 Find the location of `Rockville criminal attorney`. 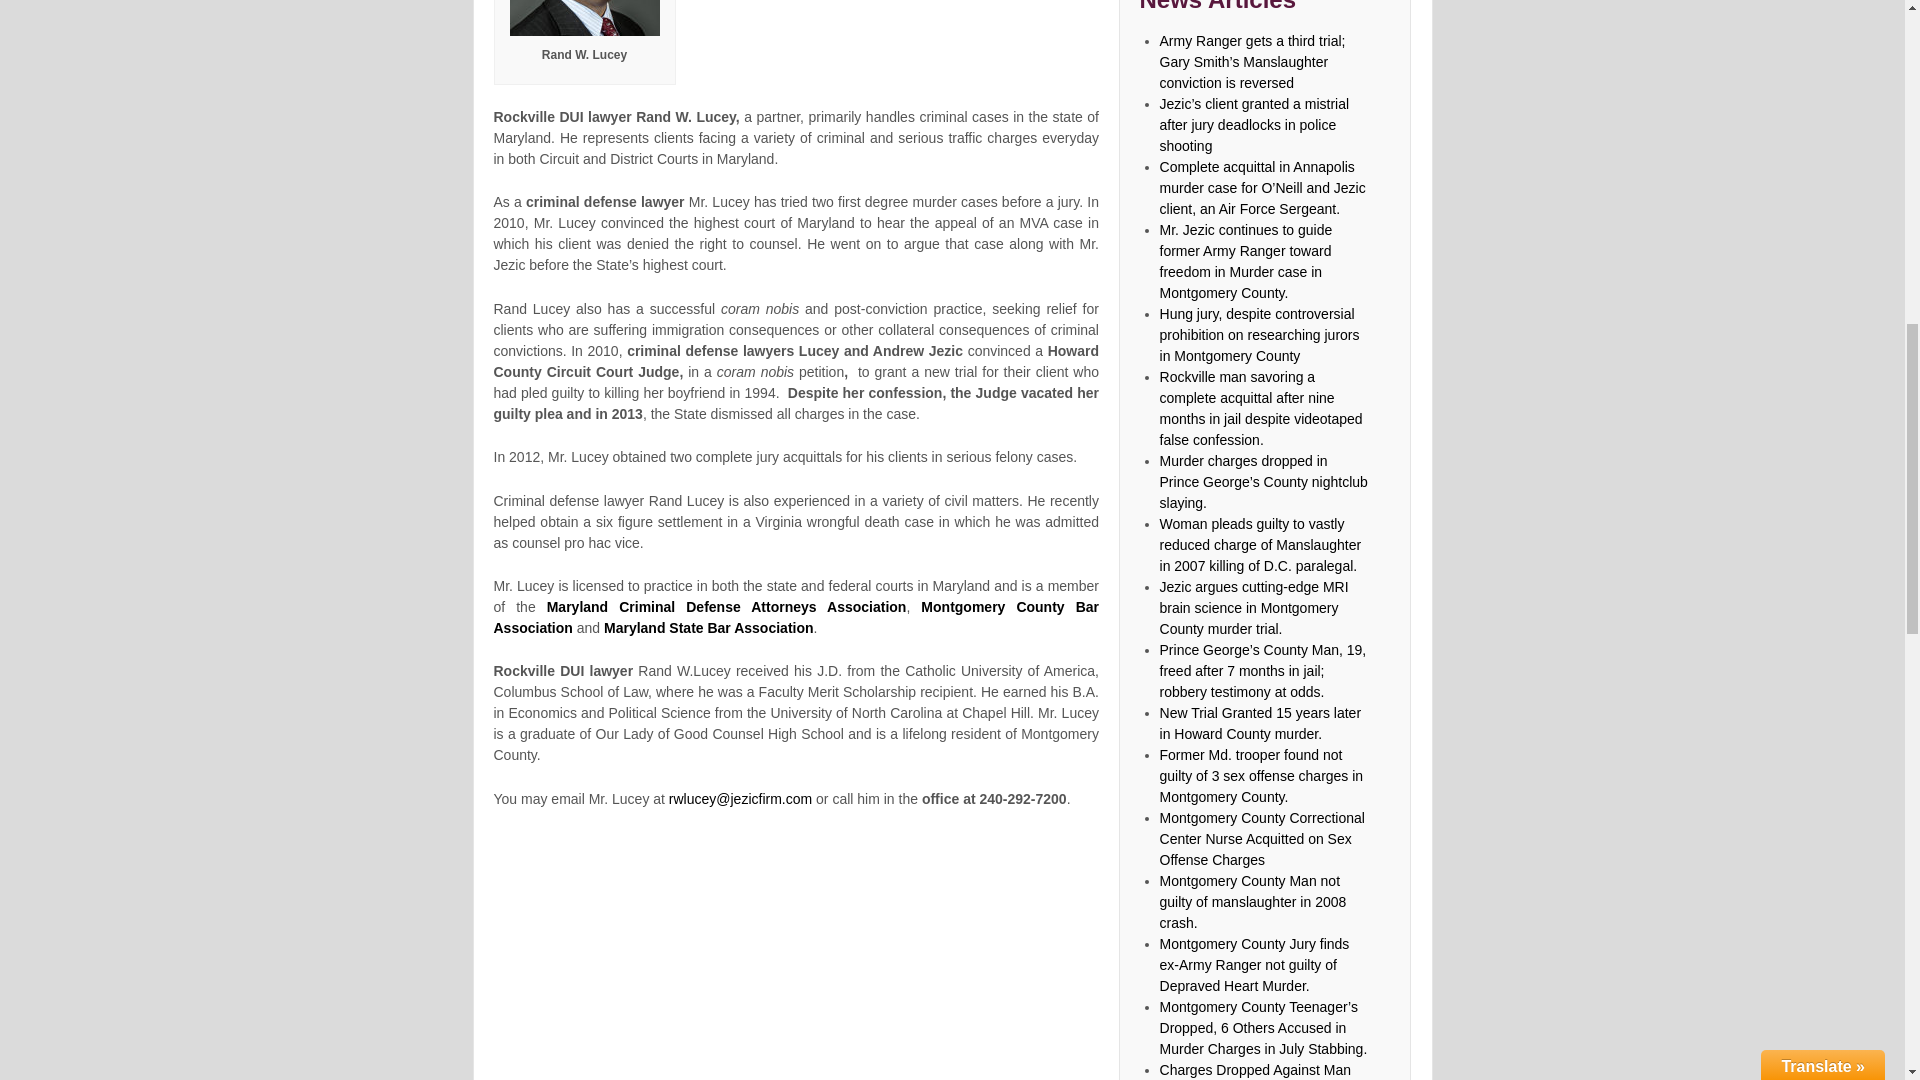

Rockville criminal attorney is located at coordinates (585, 18).